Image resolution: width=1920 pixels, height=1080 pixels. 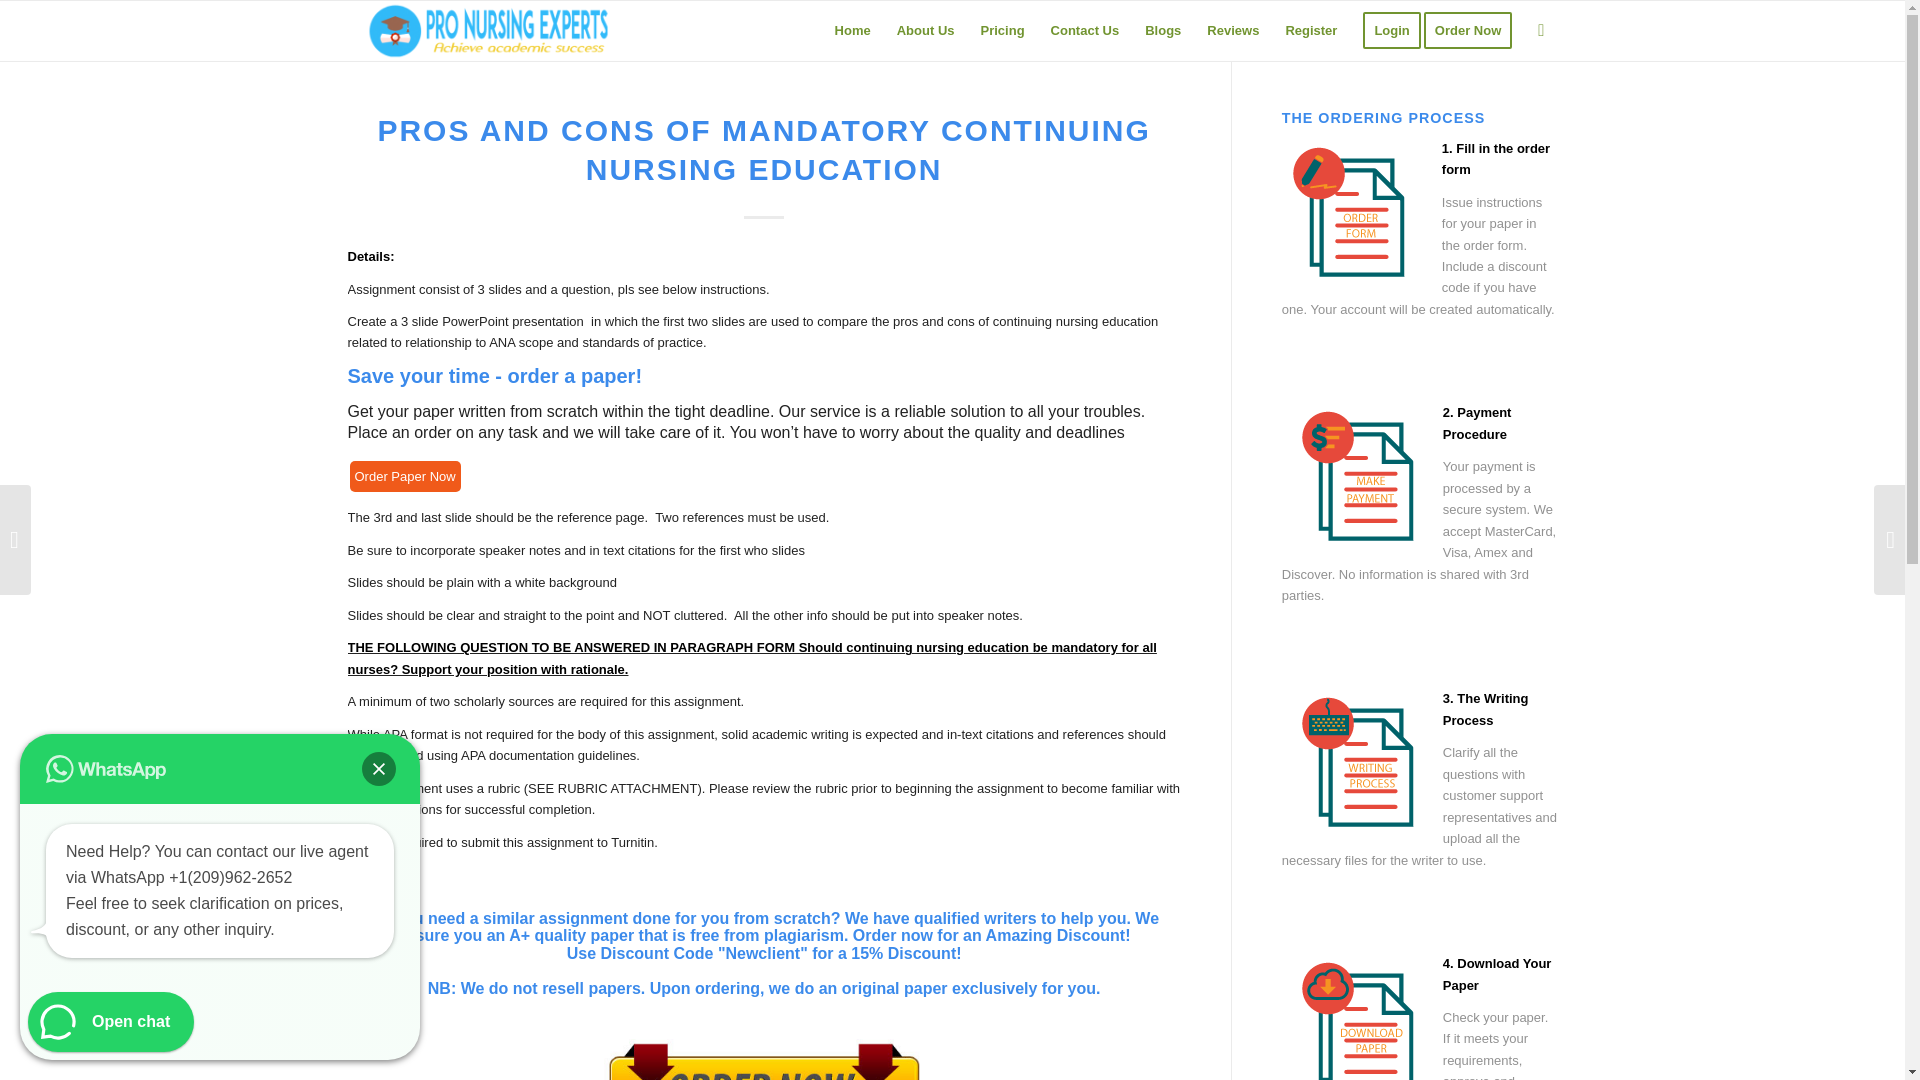 I want to click on Register, so click(x=1310, y=30).